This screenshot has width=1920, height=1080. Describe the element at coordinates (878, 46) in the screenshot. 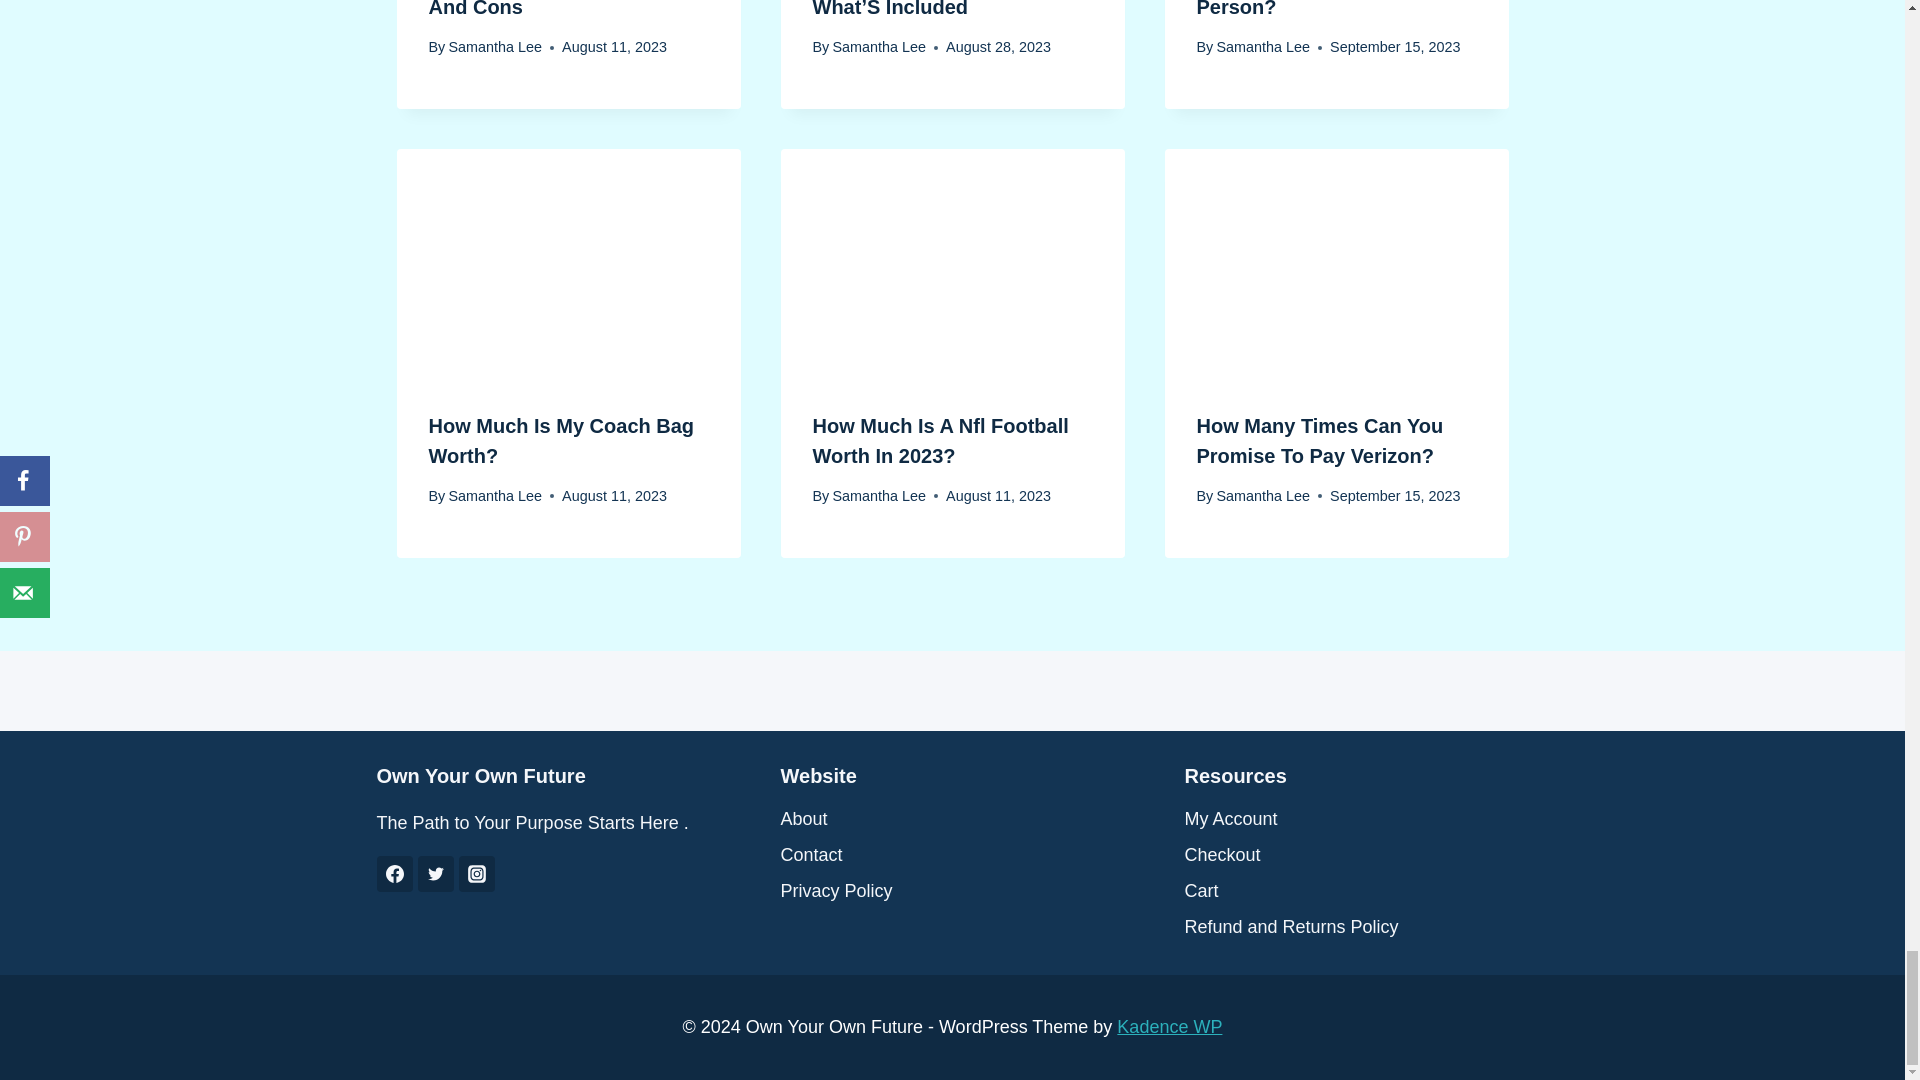

I see `Samantha Lee` at that location.